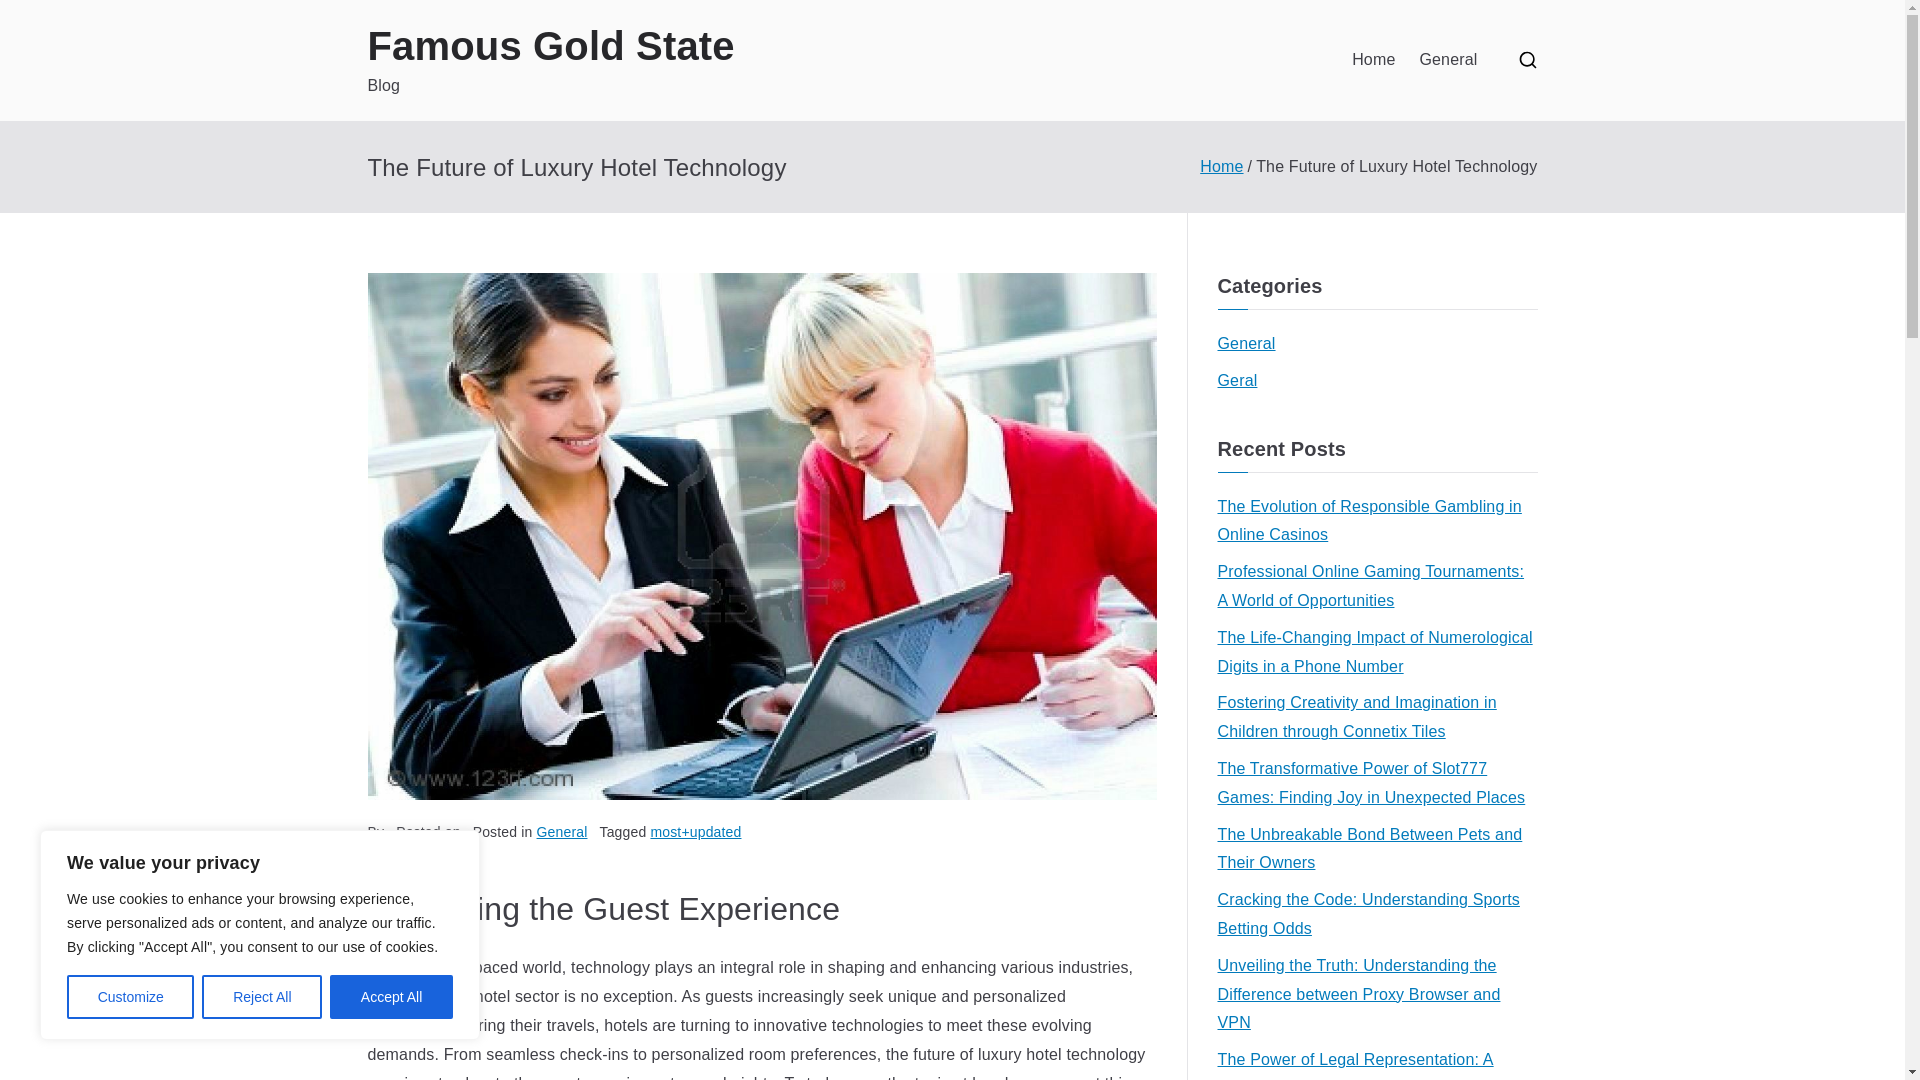 This screenshot has width=1920, height=1080. I want to click on General, so click(1447, 60).